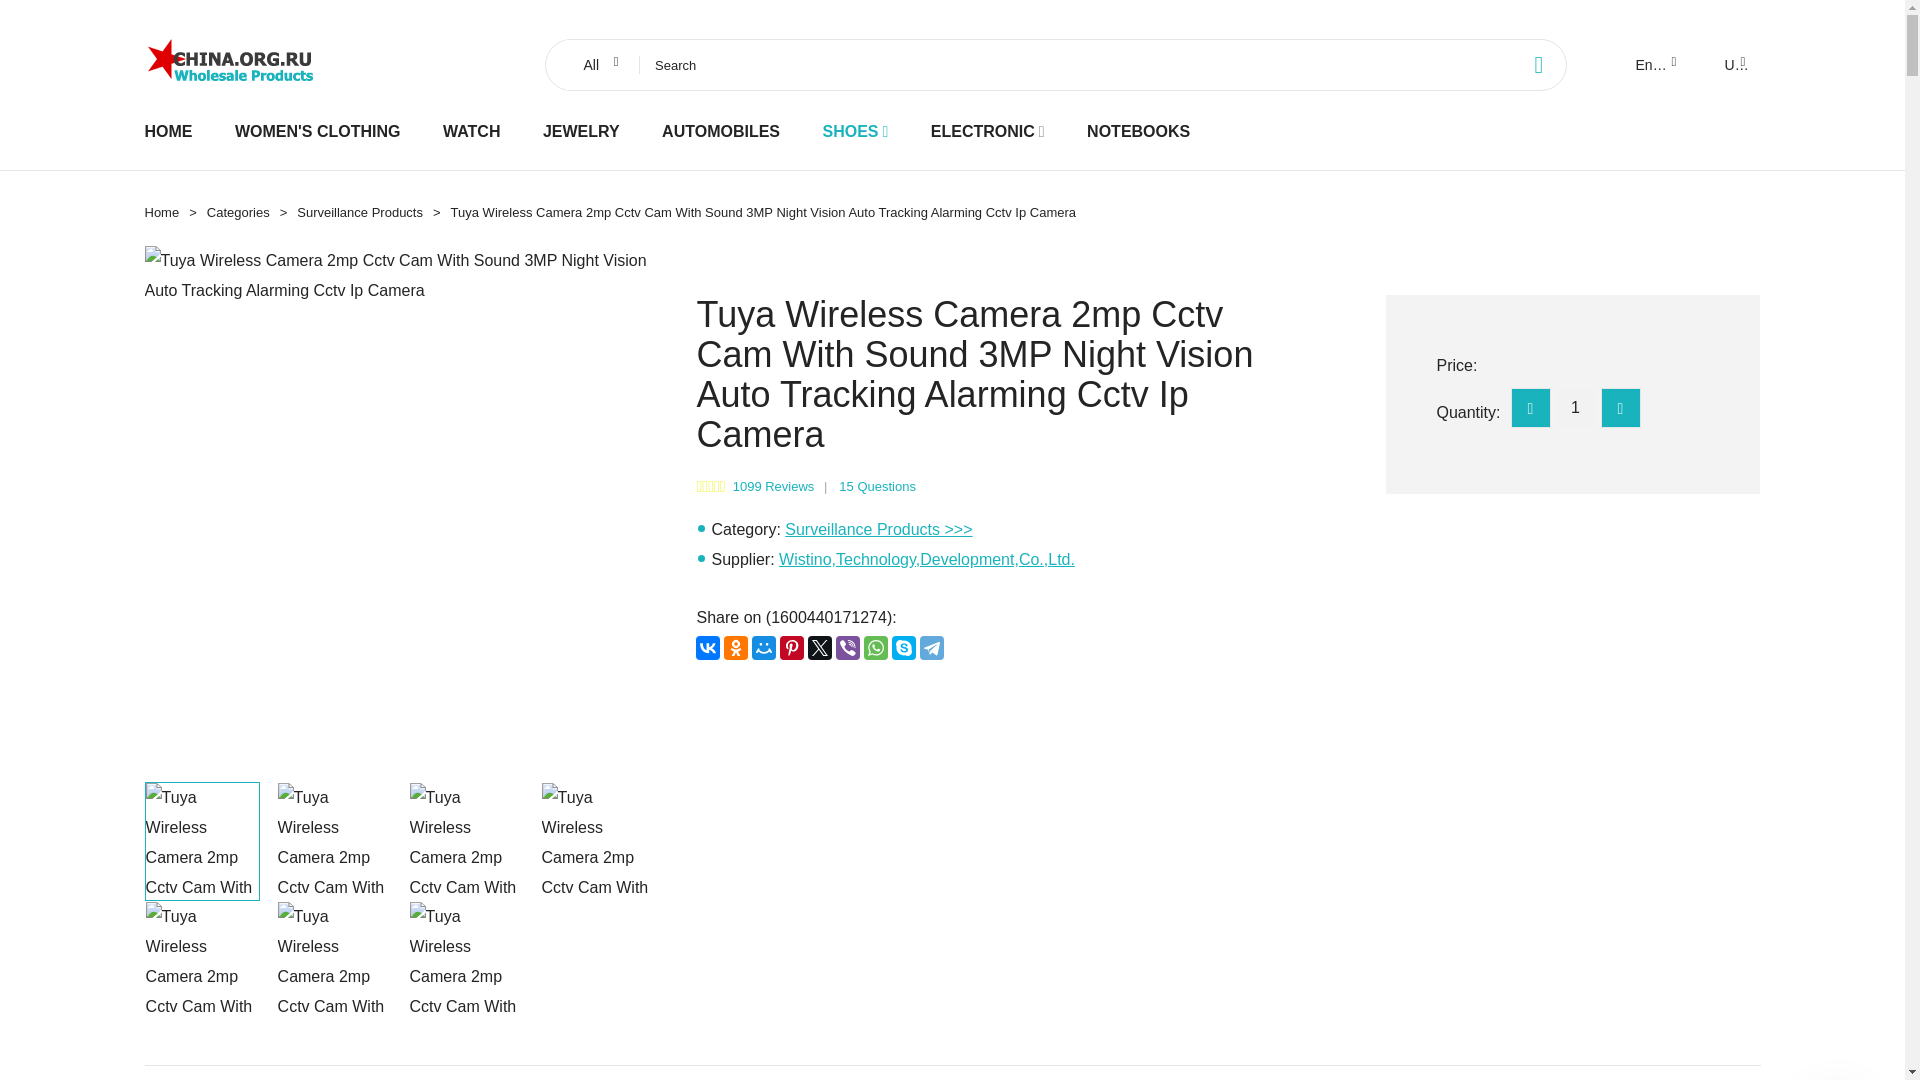  Describe the element at coordinates (848, 648) in the screenshot. I see `Viber` at that location.